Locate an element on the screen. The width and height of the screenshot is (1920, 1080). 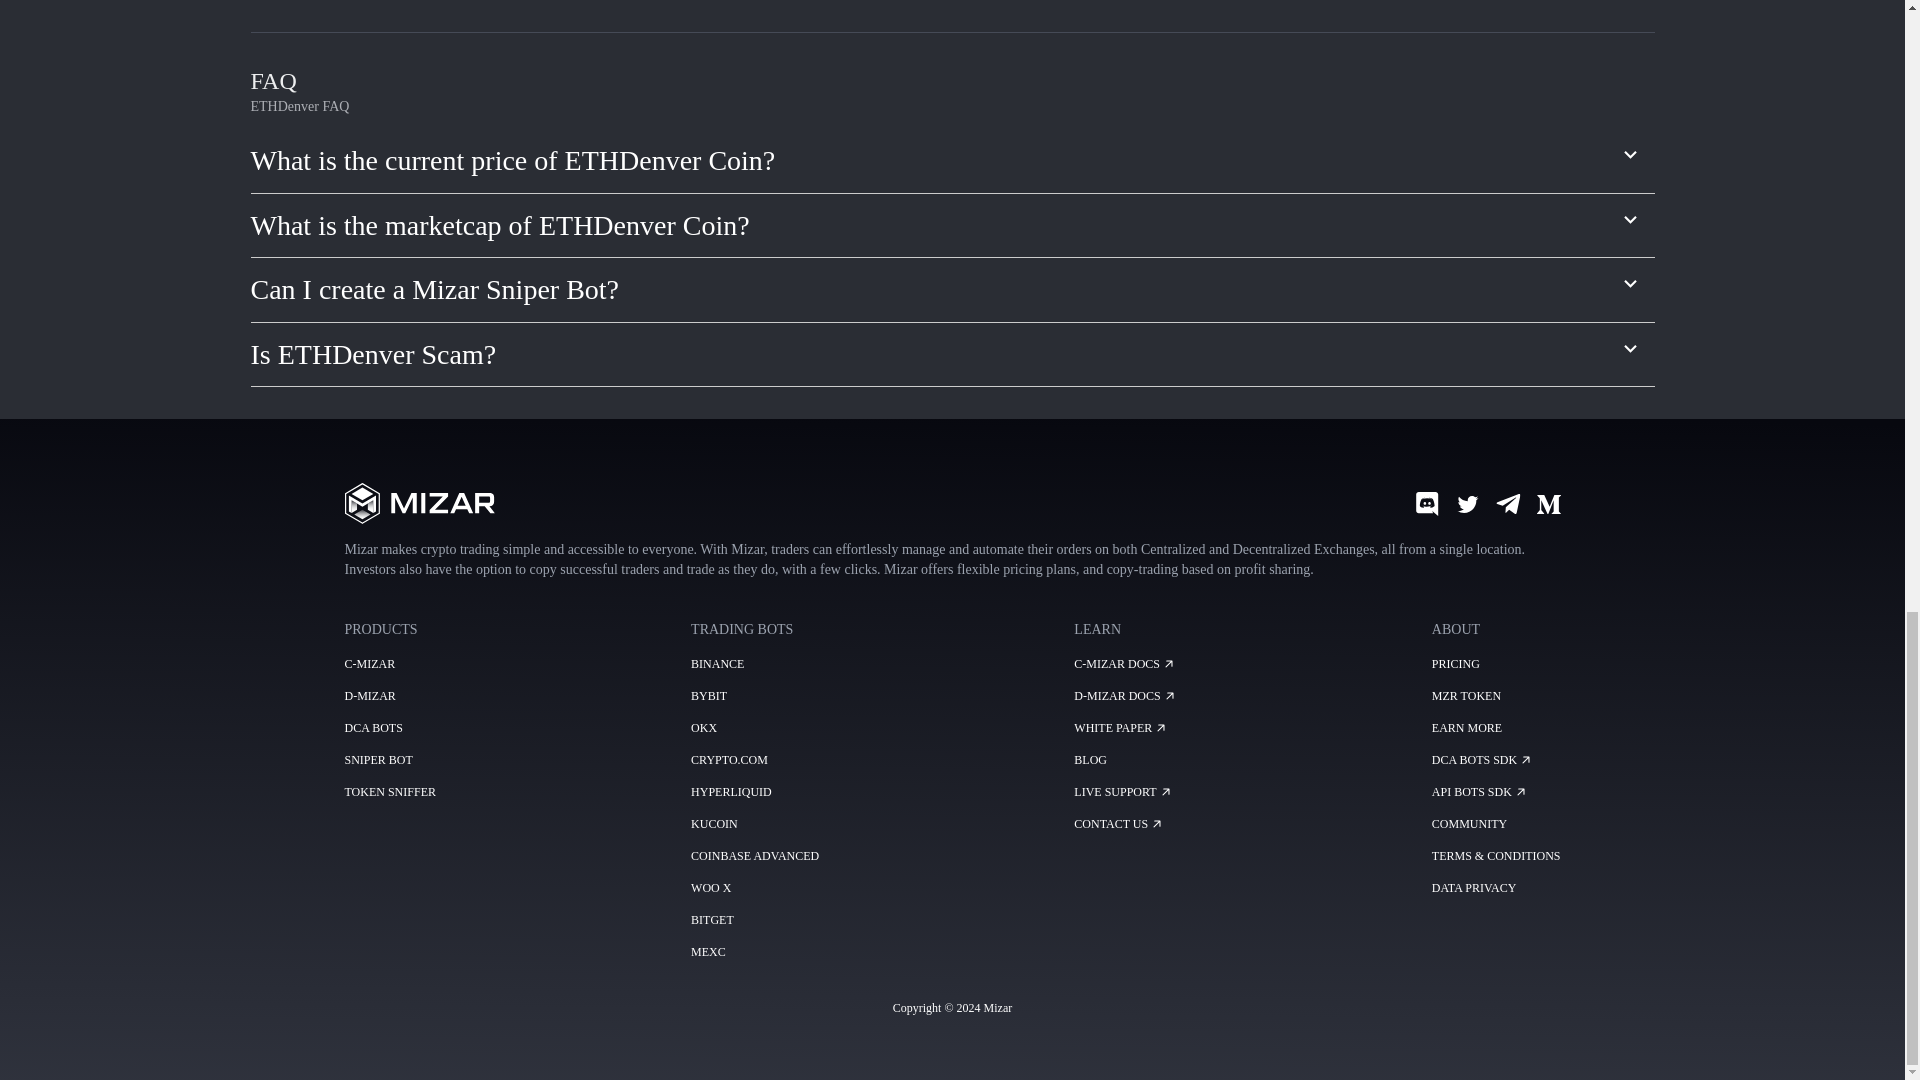
C-MIZAR is located at coordinates (369, 663).